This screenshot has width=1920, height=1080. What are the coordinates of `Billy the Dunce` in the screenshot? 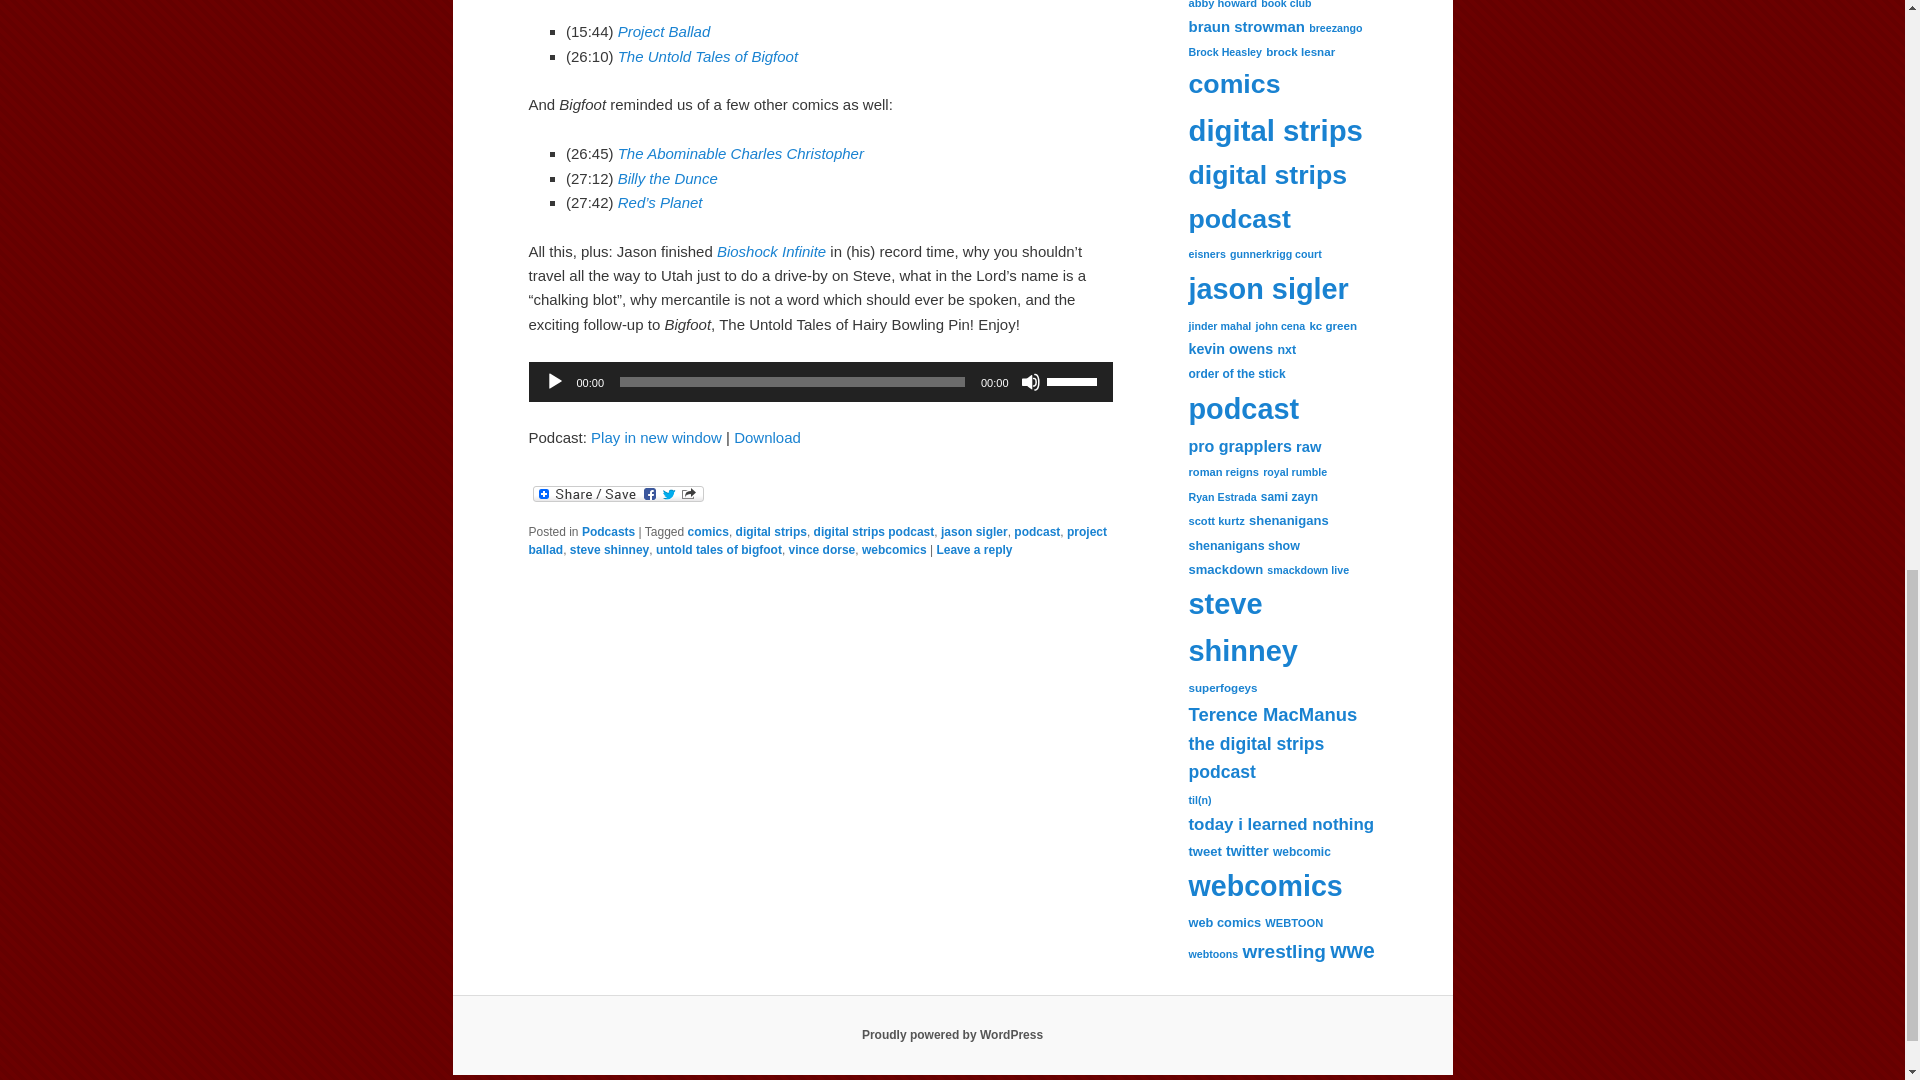 It's located at (668, 178).